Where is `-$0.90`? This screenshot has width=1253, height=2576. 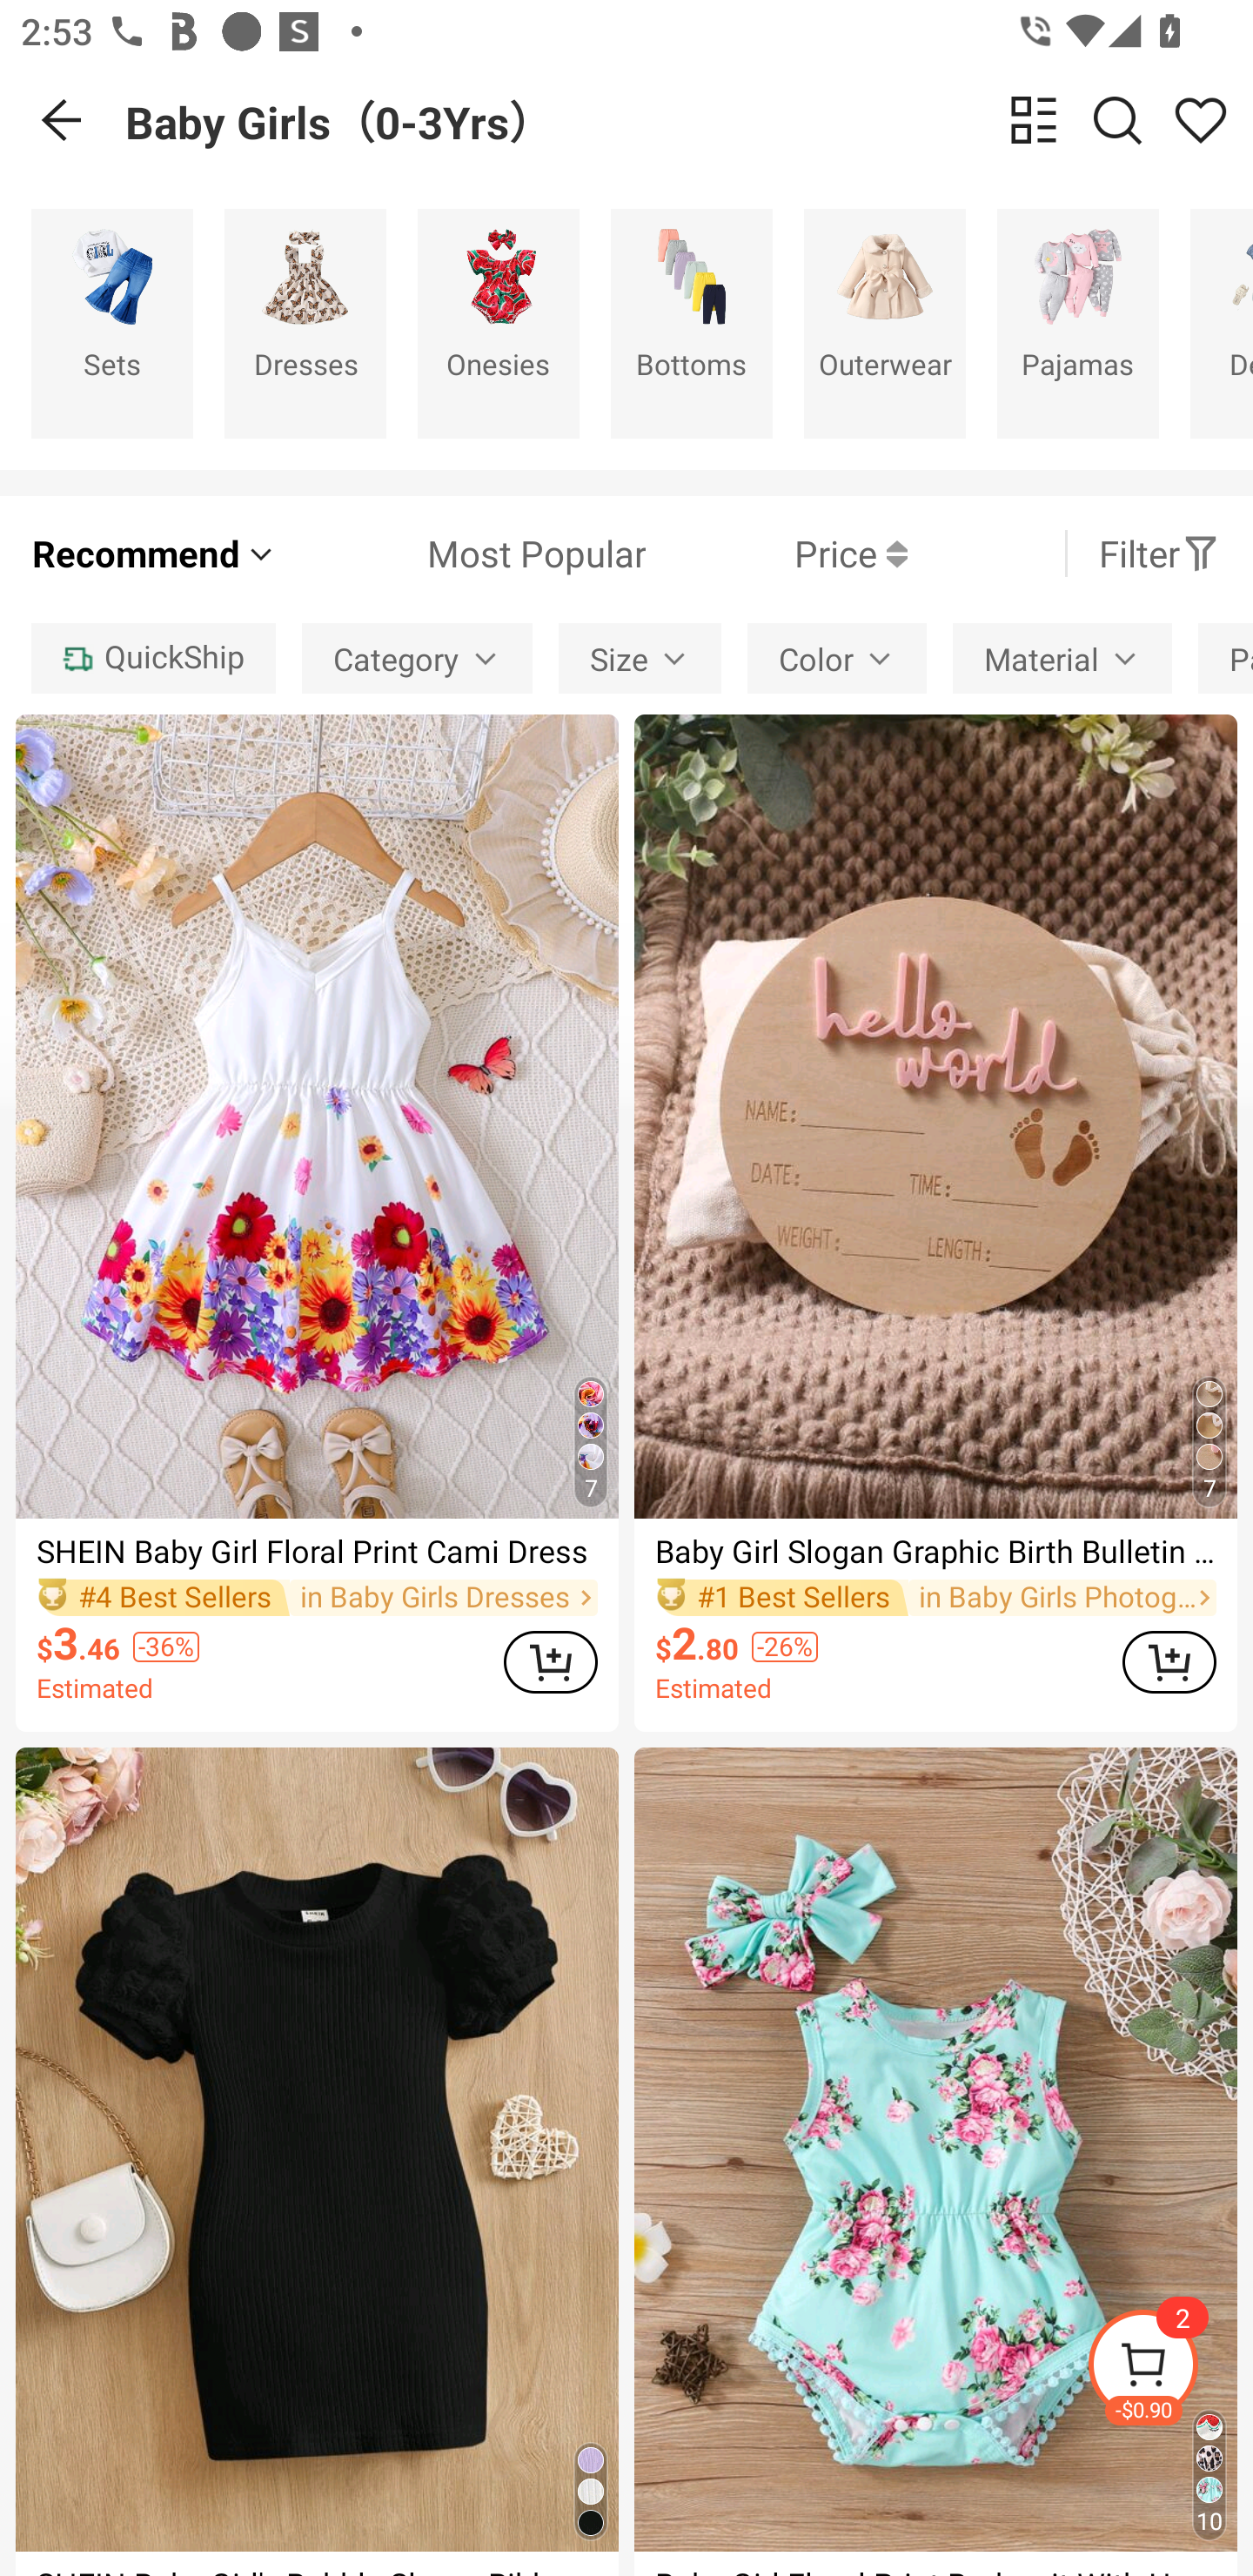 -$0.90 is located at coordinates (1169, 2369).